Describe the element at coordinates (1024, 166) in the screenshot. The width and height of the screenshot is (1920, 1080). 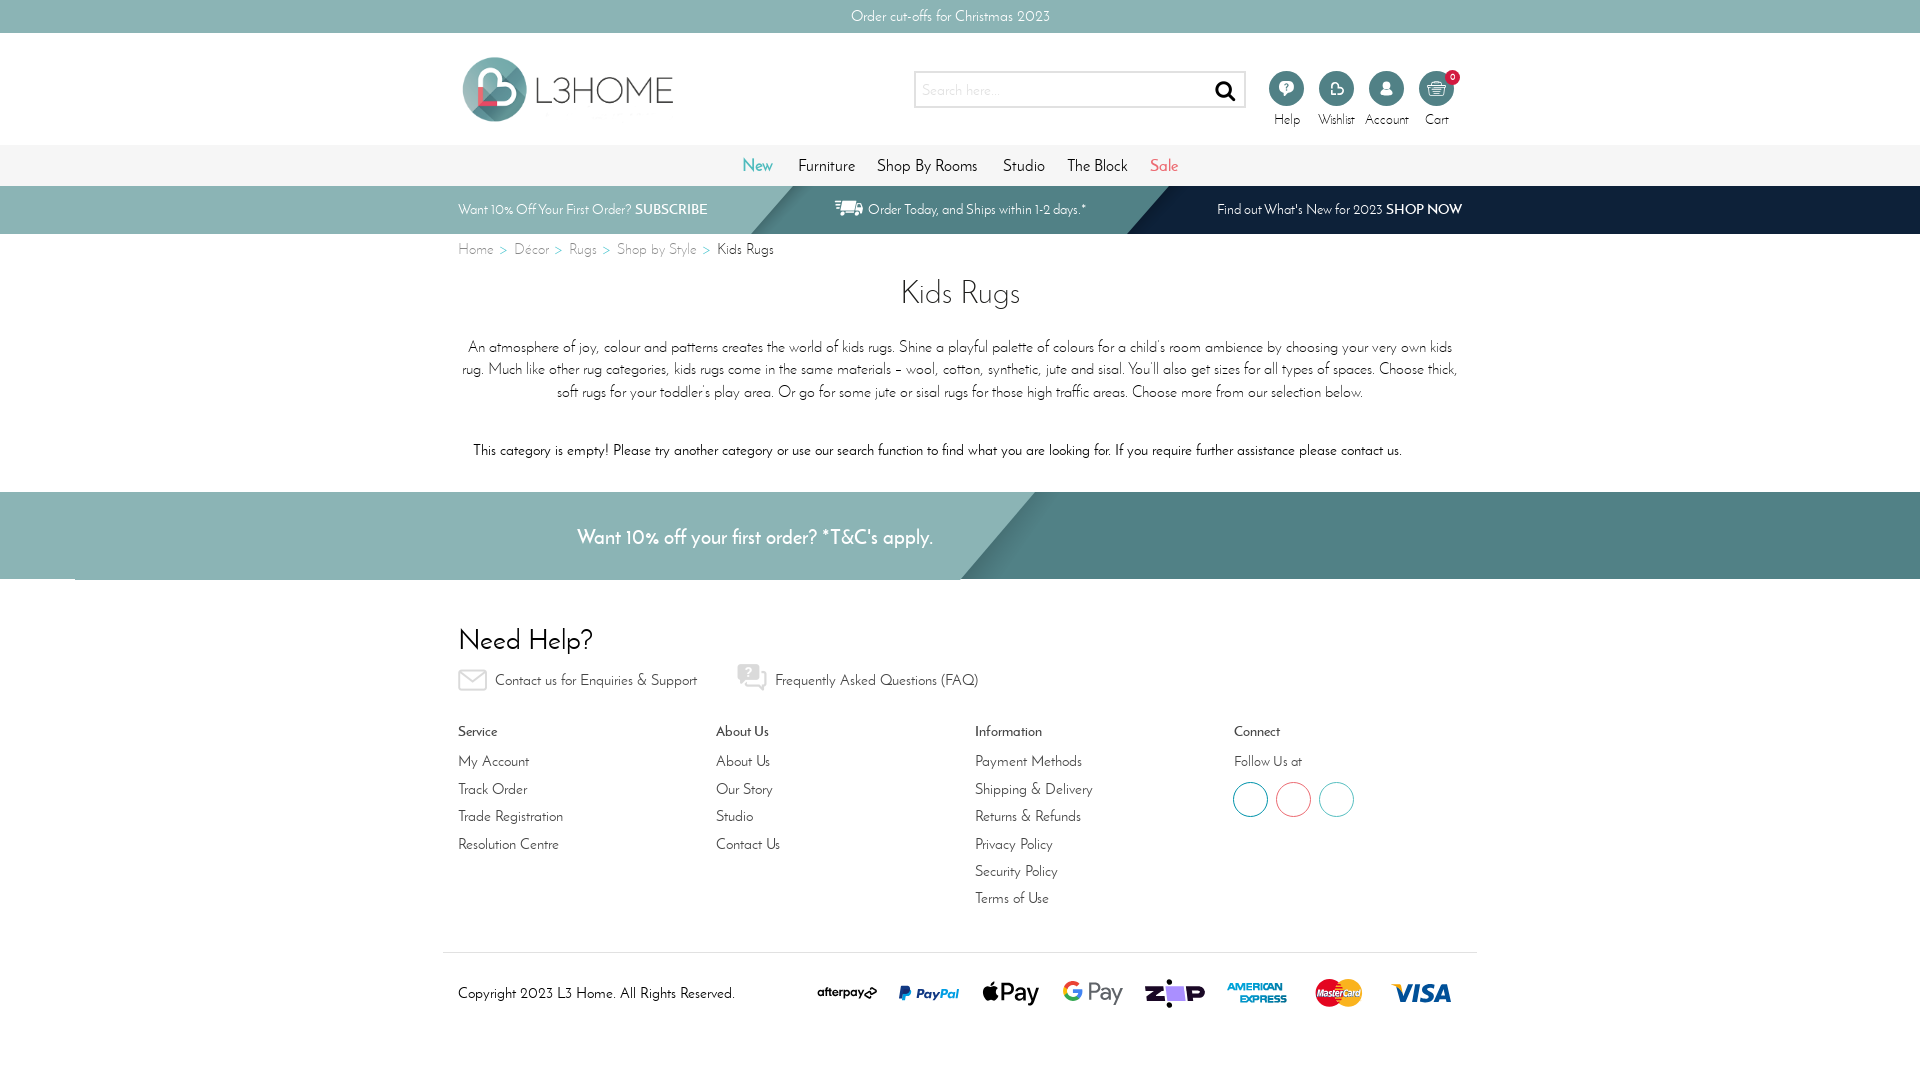
I see `Studio` at that location.